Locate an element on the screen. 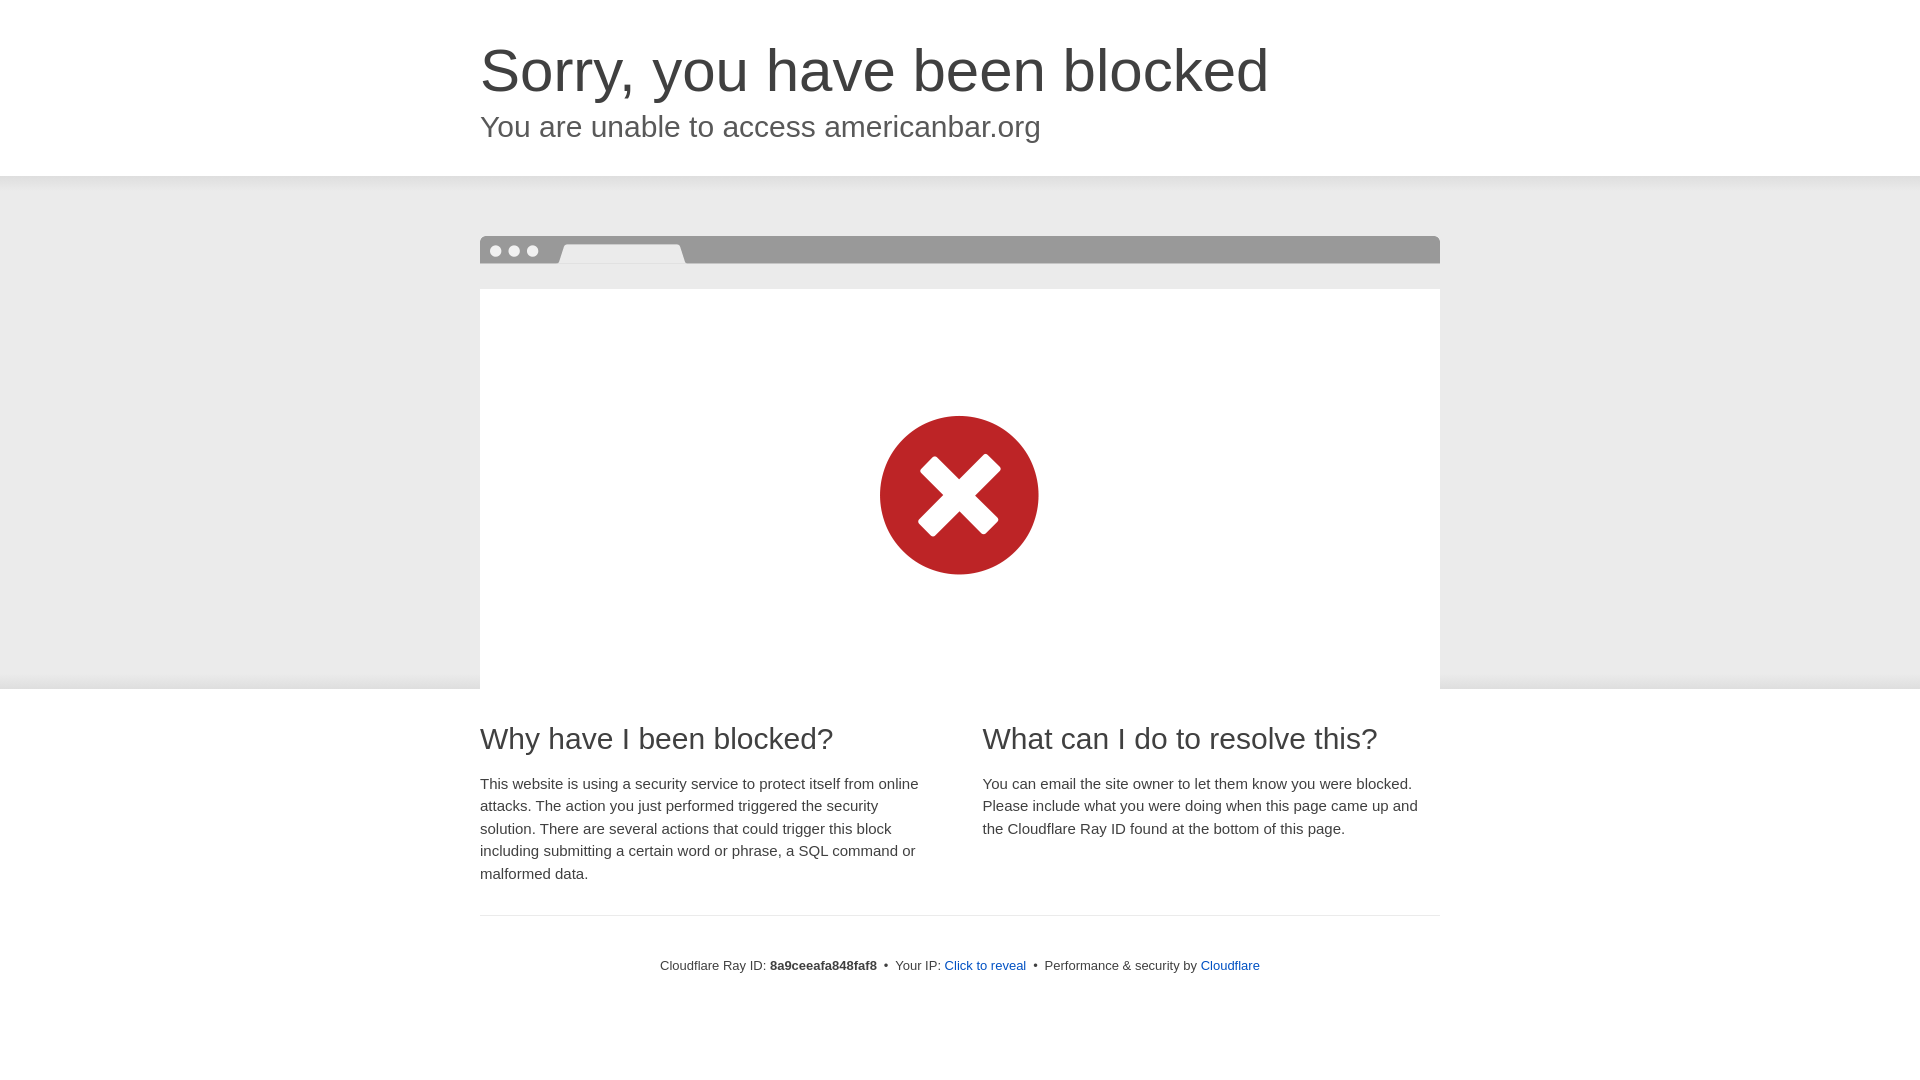  Cloudflare is located at coordinates (1230, 965).